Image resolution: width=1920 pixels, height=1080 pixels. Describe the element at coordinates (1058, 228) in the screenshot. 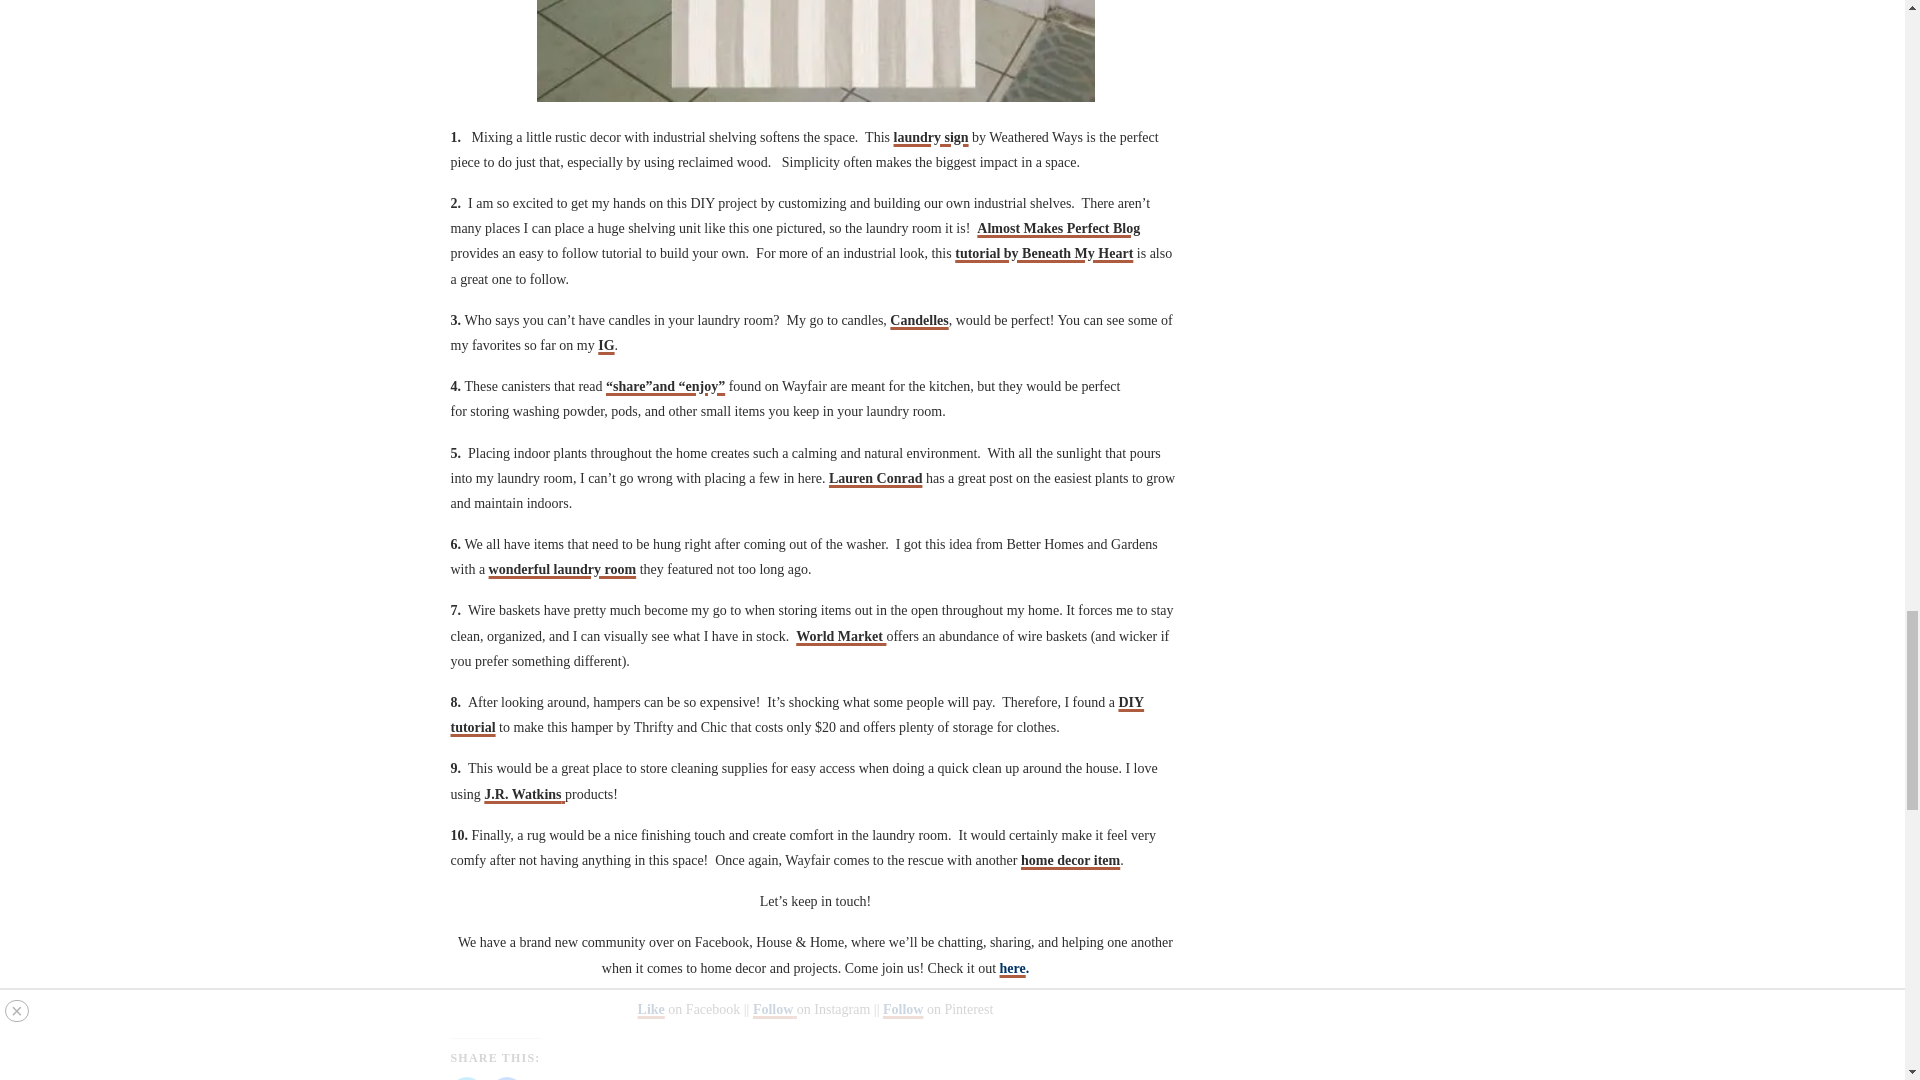

I see `Almost Makes Perfect Blog` at that location.